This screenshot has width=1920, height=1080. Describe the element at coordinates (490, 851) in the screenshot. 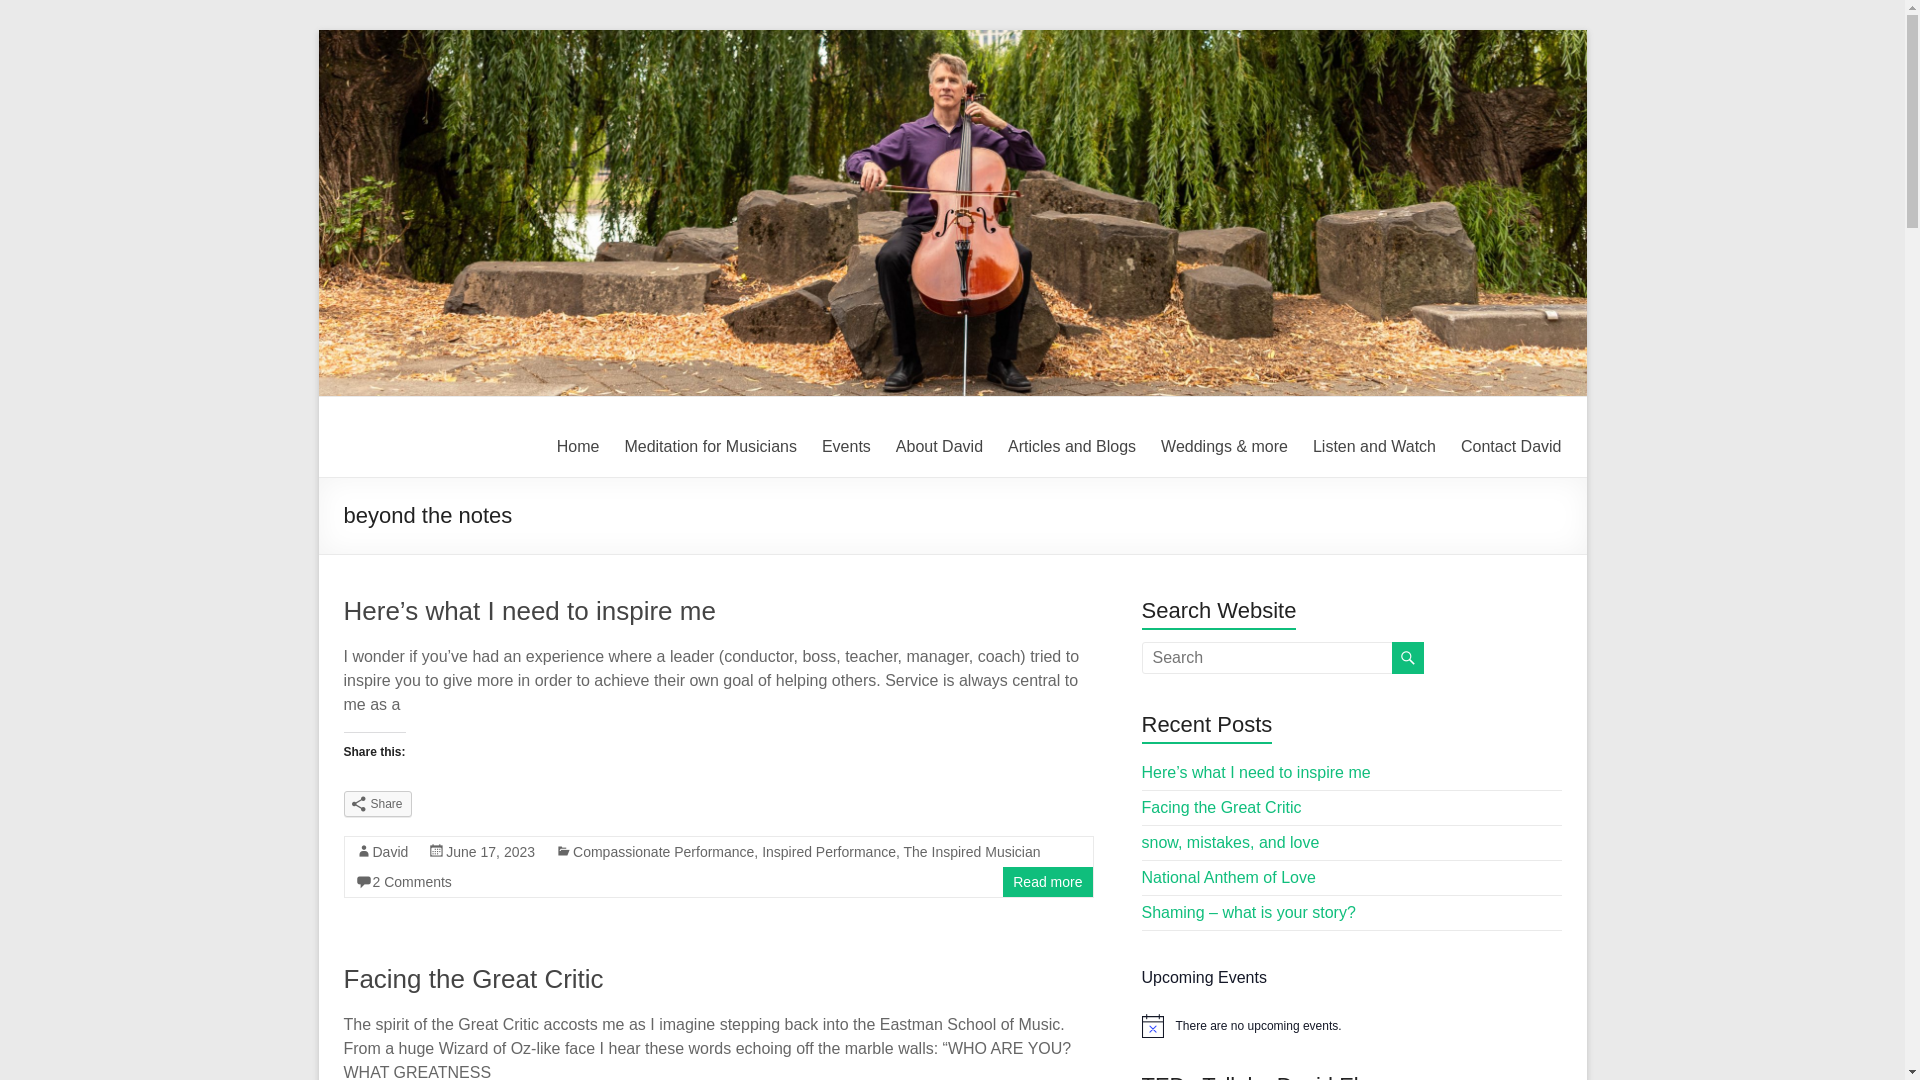

I see `June 17, 2023` at that location.